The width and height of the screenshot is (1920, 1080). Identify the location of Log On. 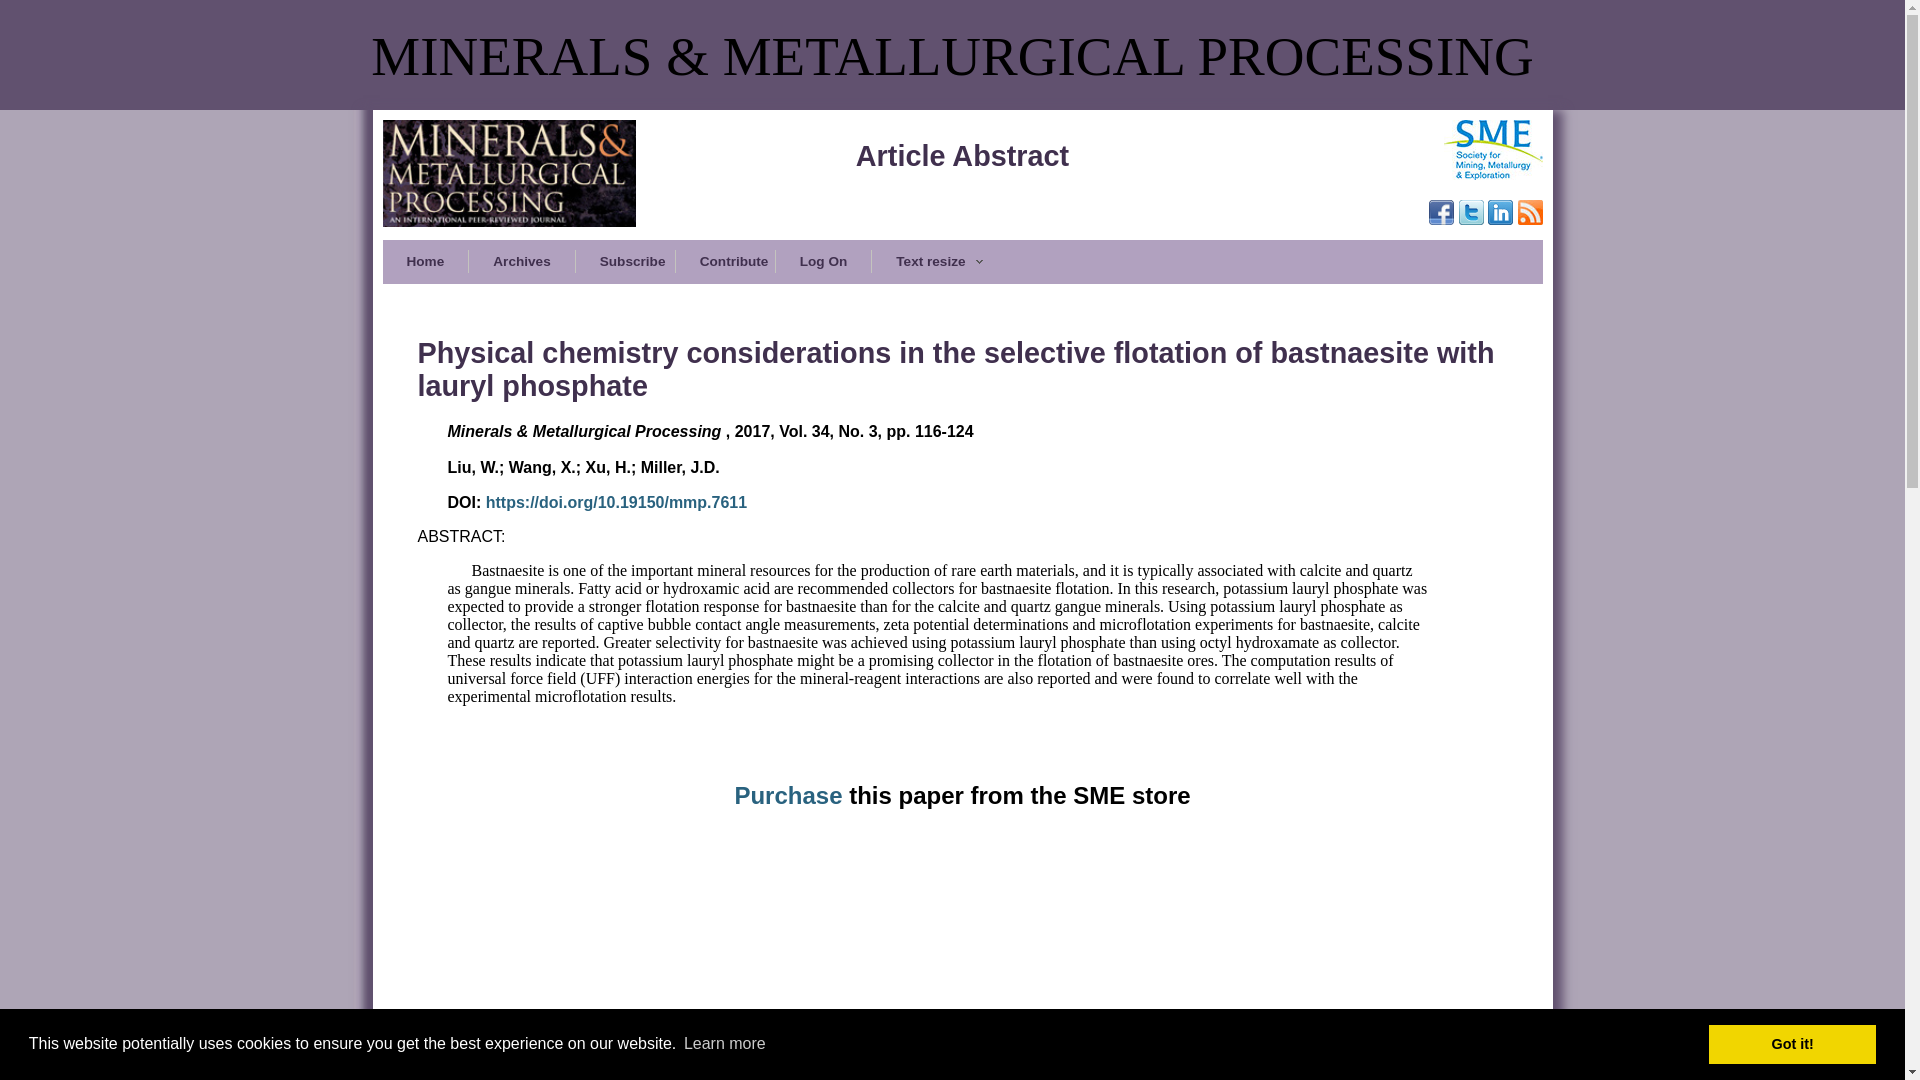
(823, 261).